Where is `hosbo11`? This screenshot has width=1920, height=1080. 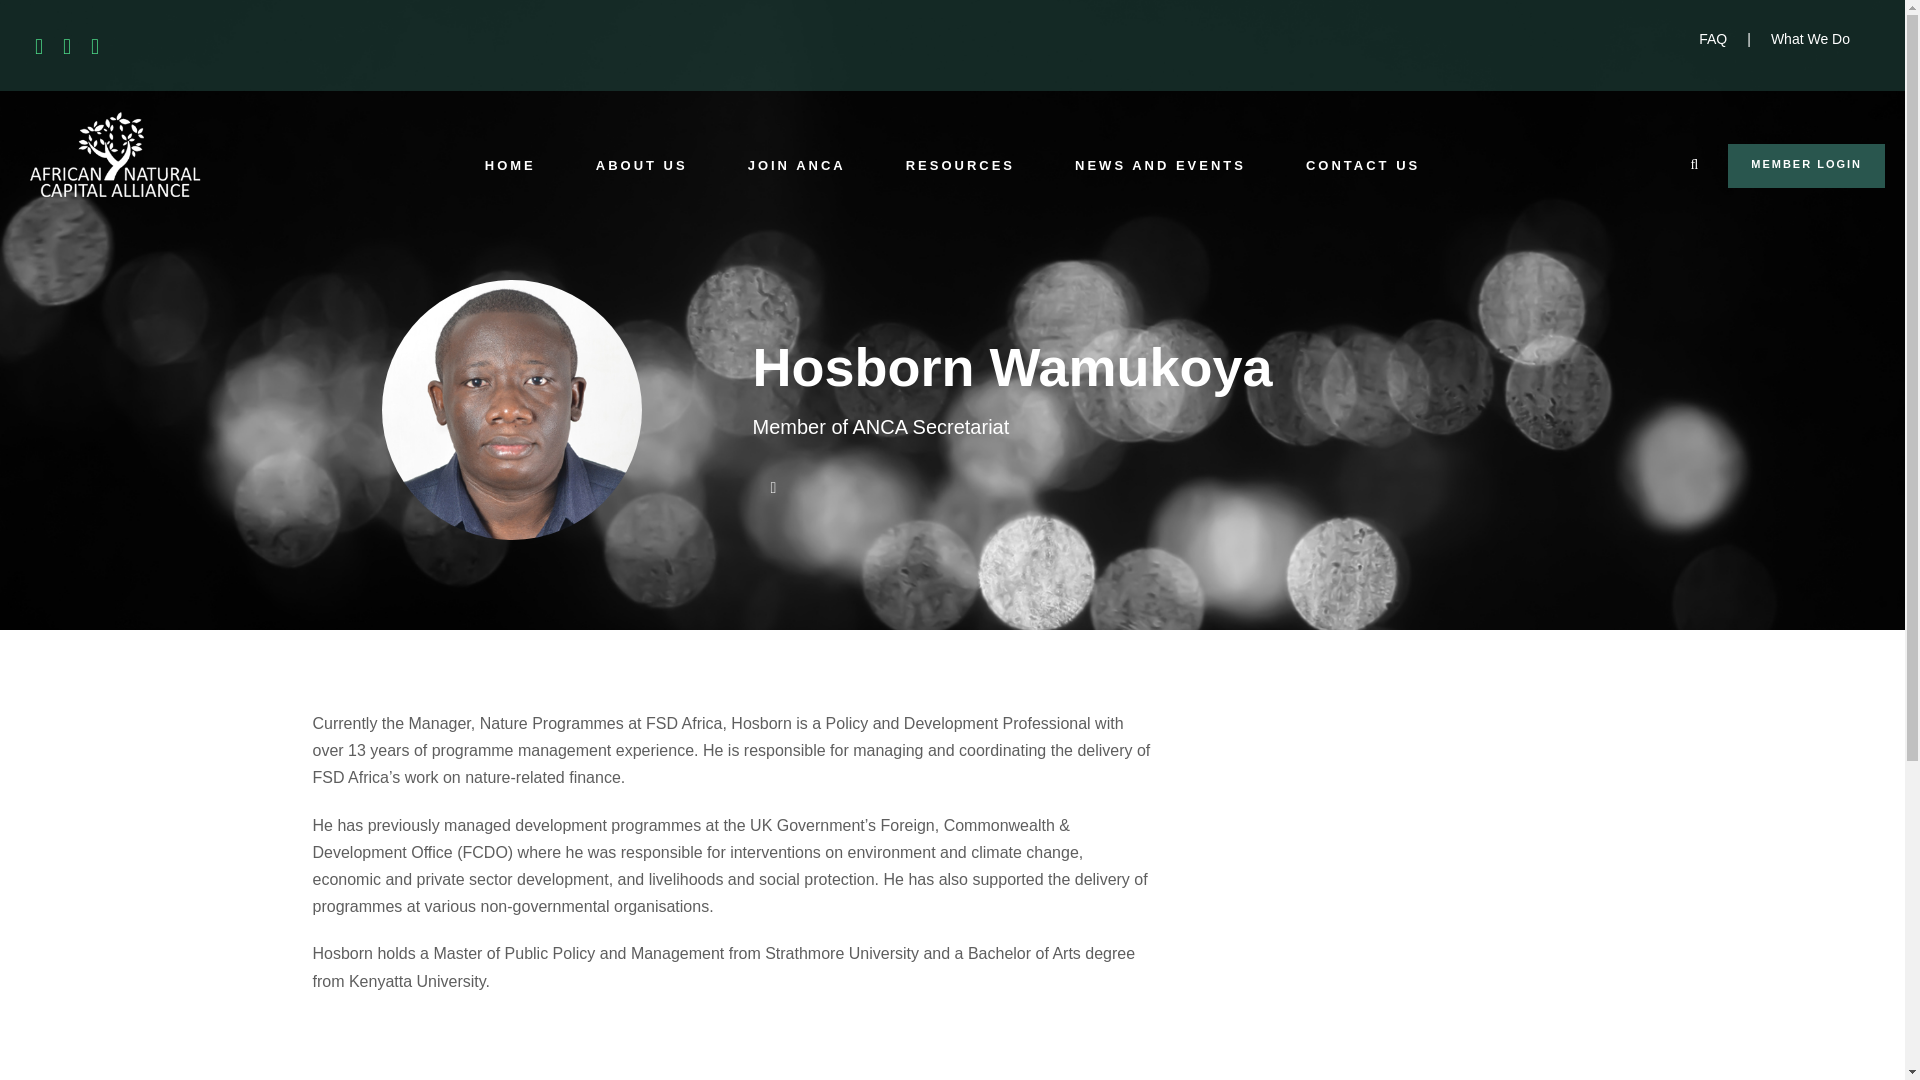
hosbo11 is located at coordinates (512, 410).